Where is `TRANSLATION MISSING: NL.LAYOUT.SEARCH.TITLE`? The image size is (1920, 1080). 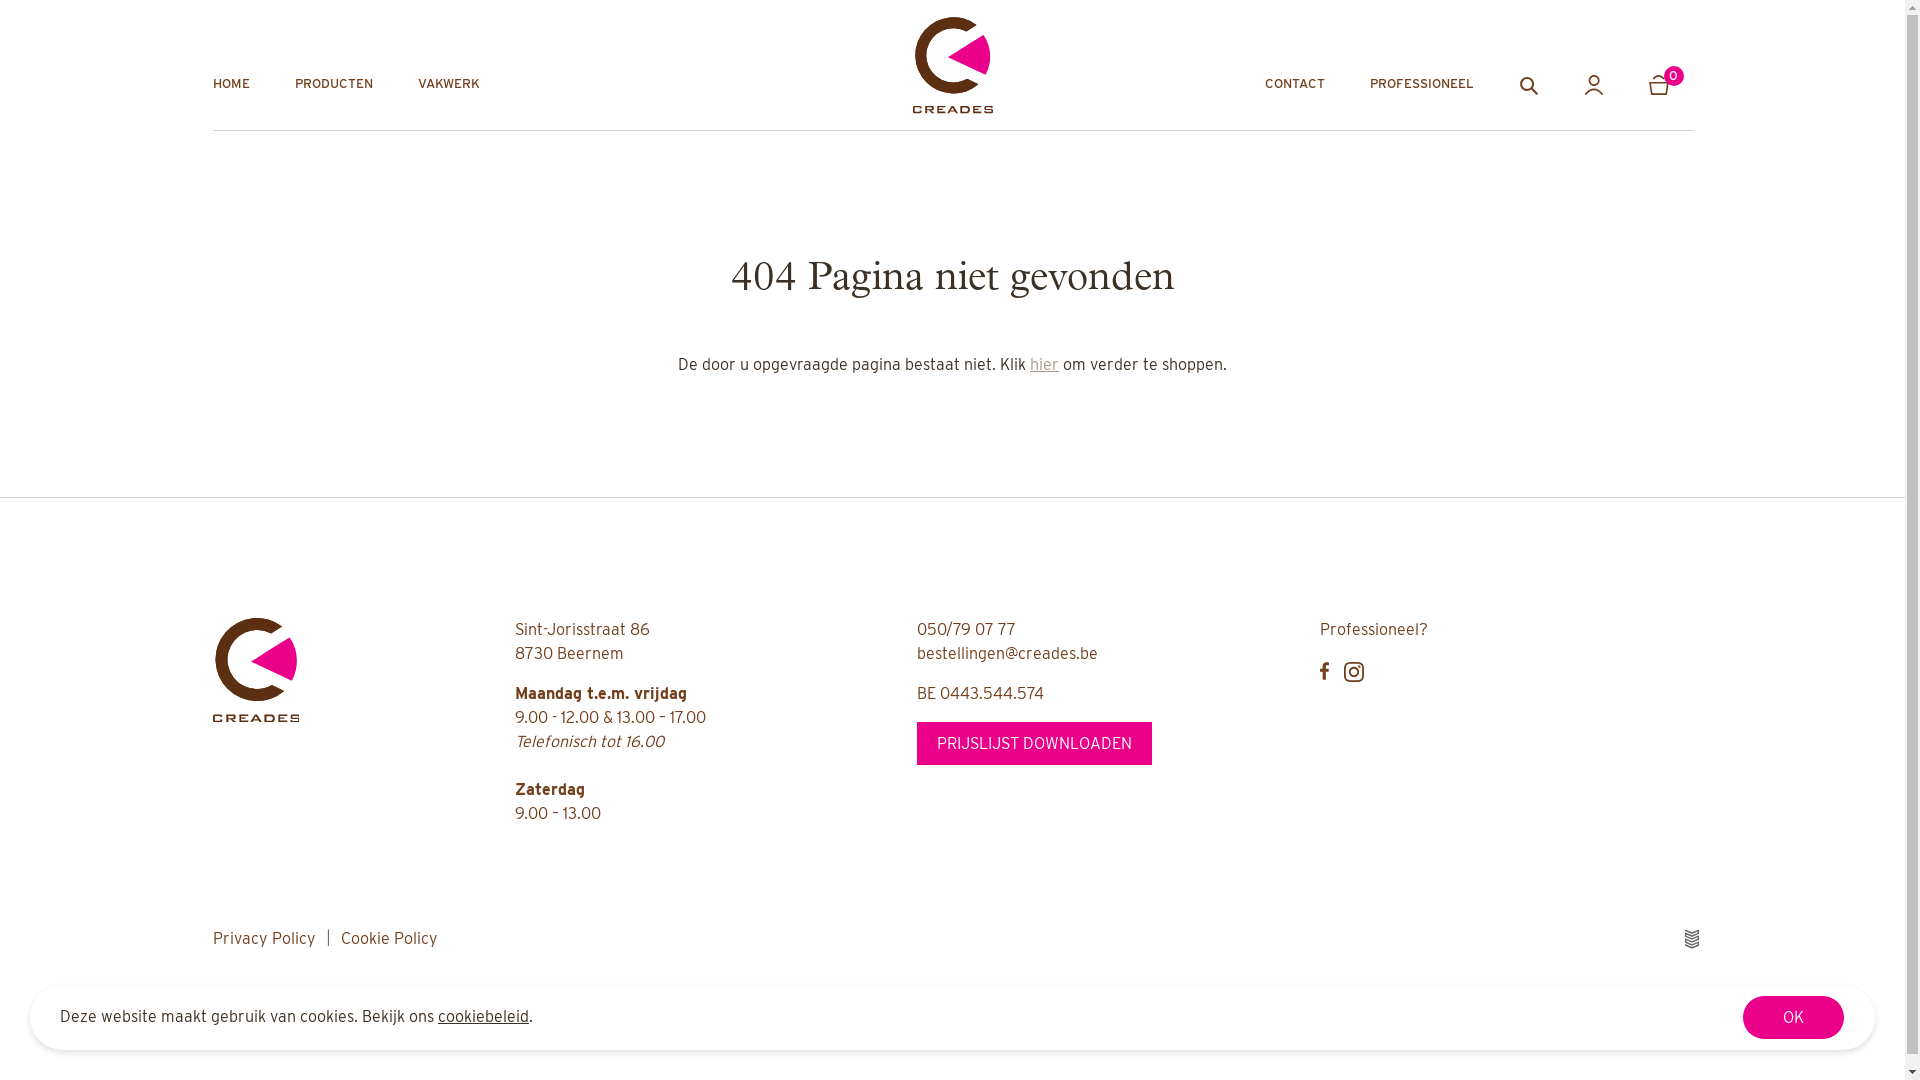 TRANSLATION MISSING: NL.LAYOUT.SEARCH.TITLE is located at coordinates (1528, 84).